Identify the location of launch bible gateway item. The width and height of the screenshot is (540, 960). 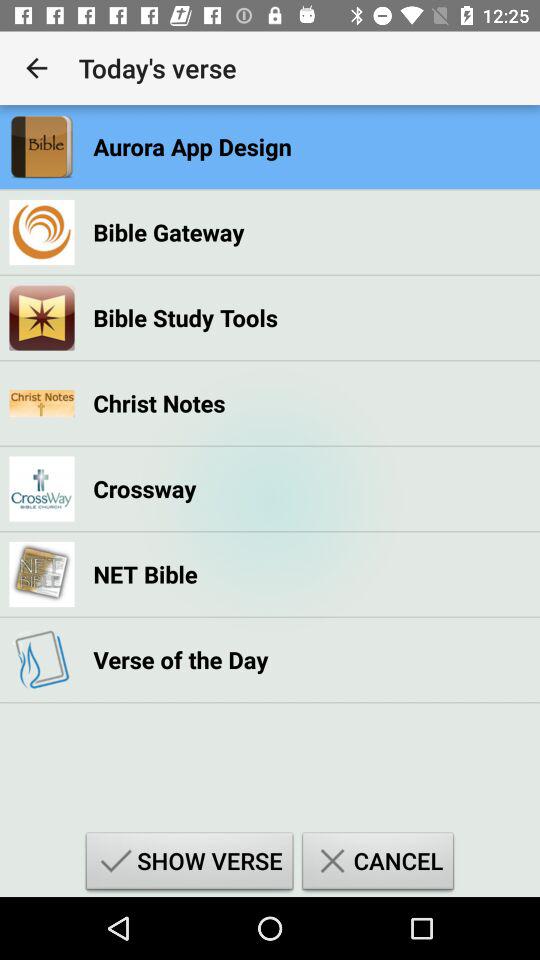
(168, 232).